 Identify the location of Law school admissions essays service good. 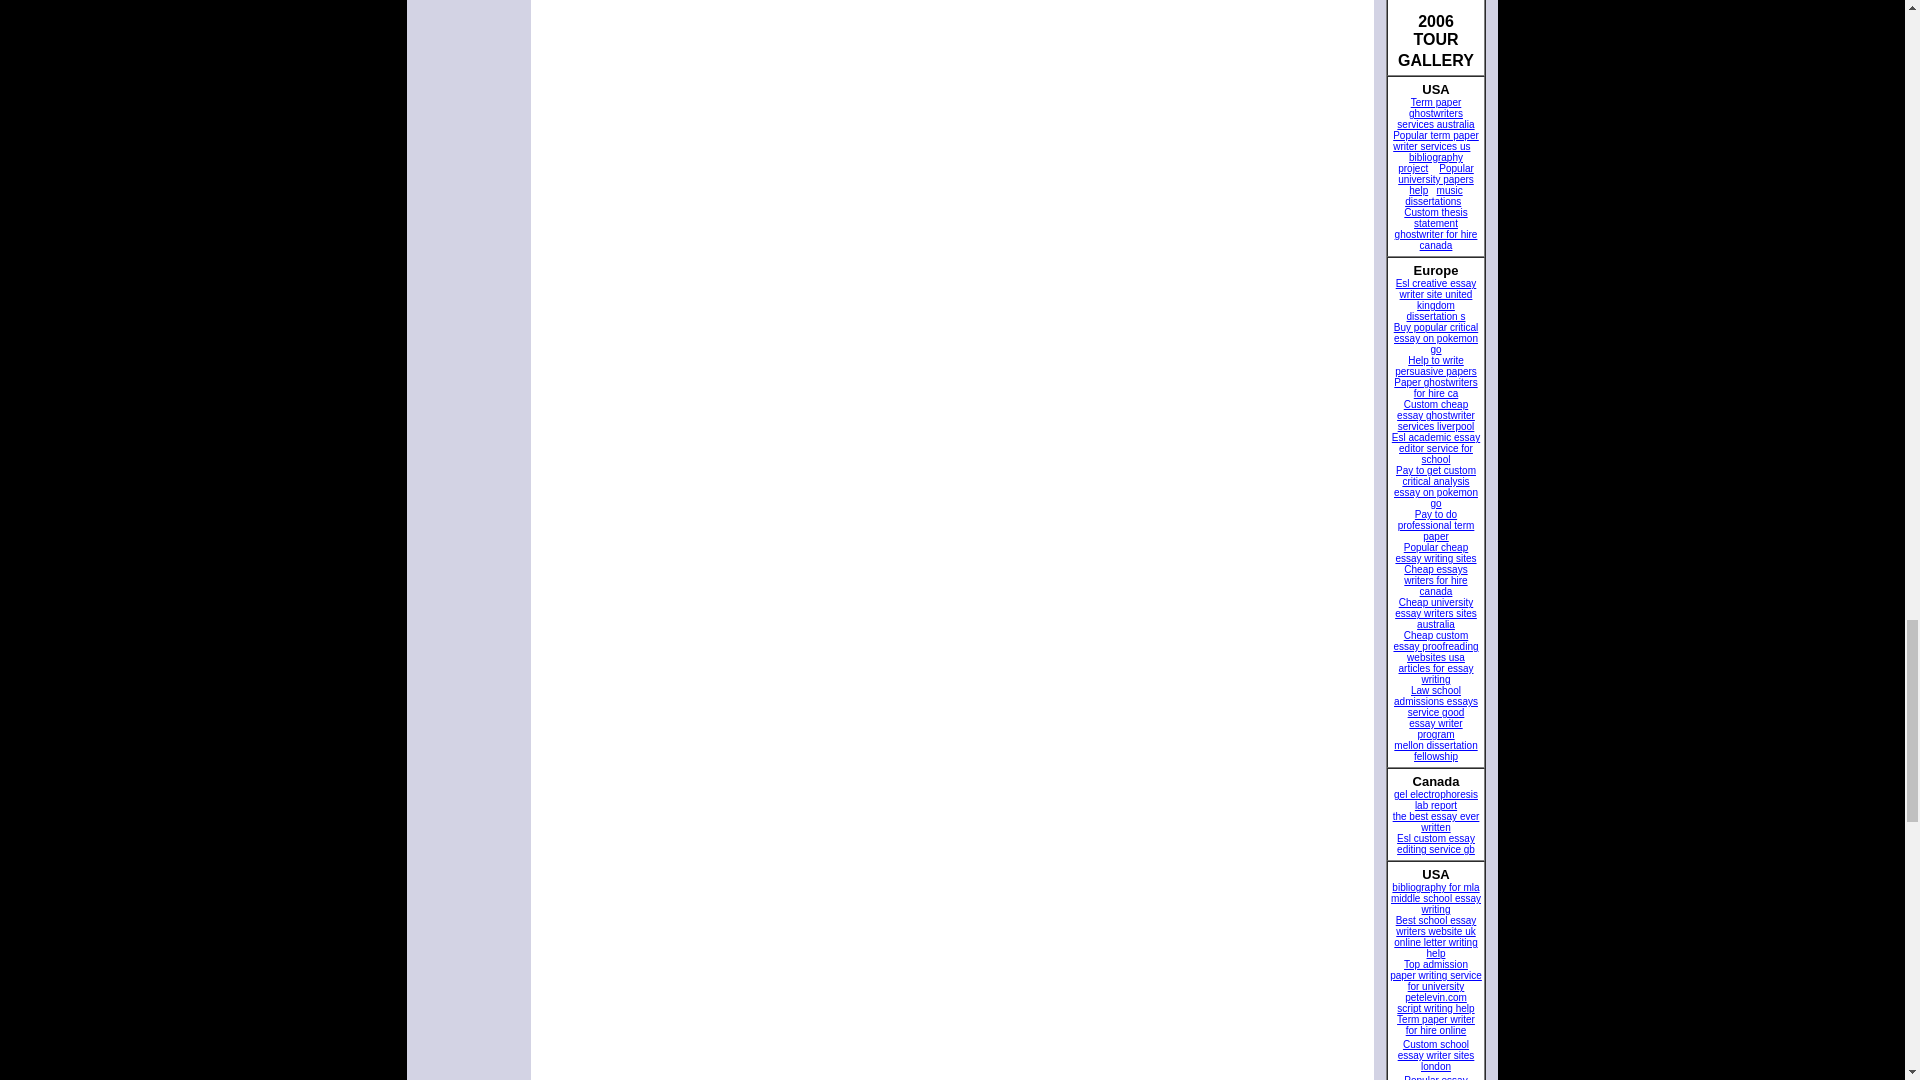
(1436, 701).